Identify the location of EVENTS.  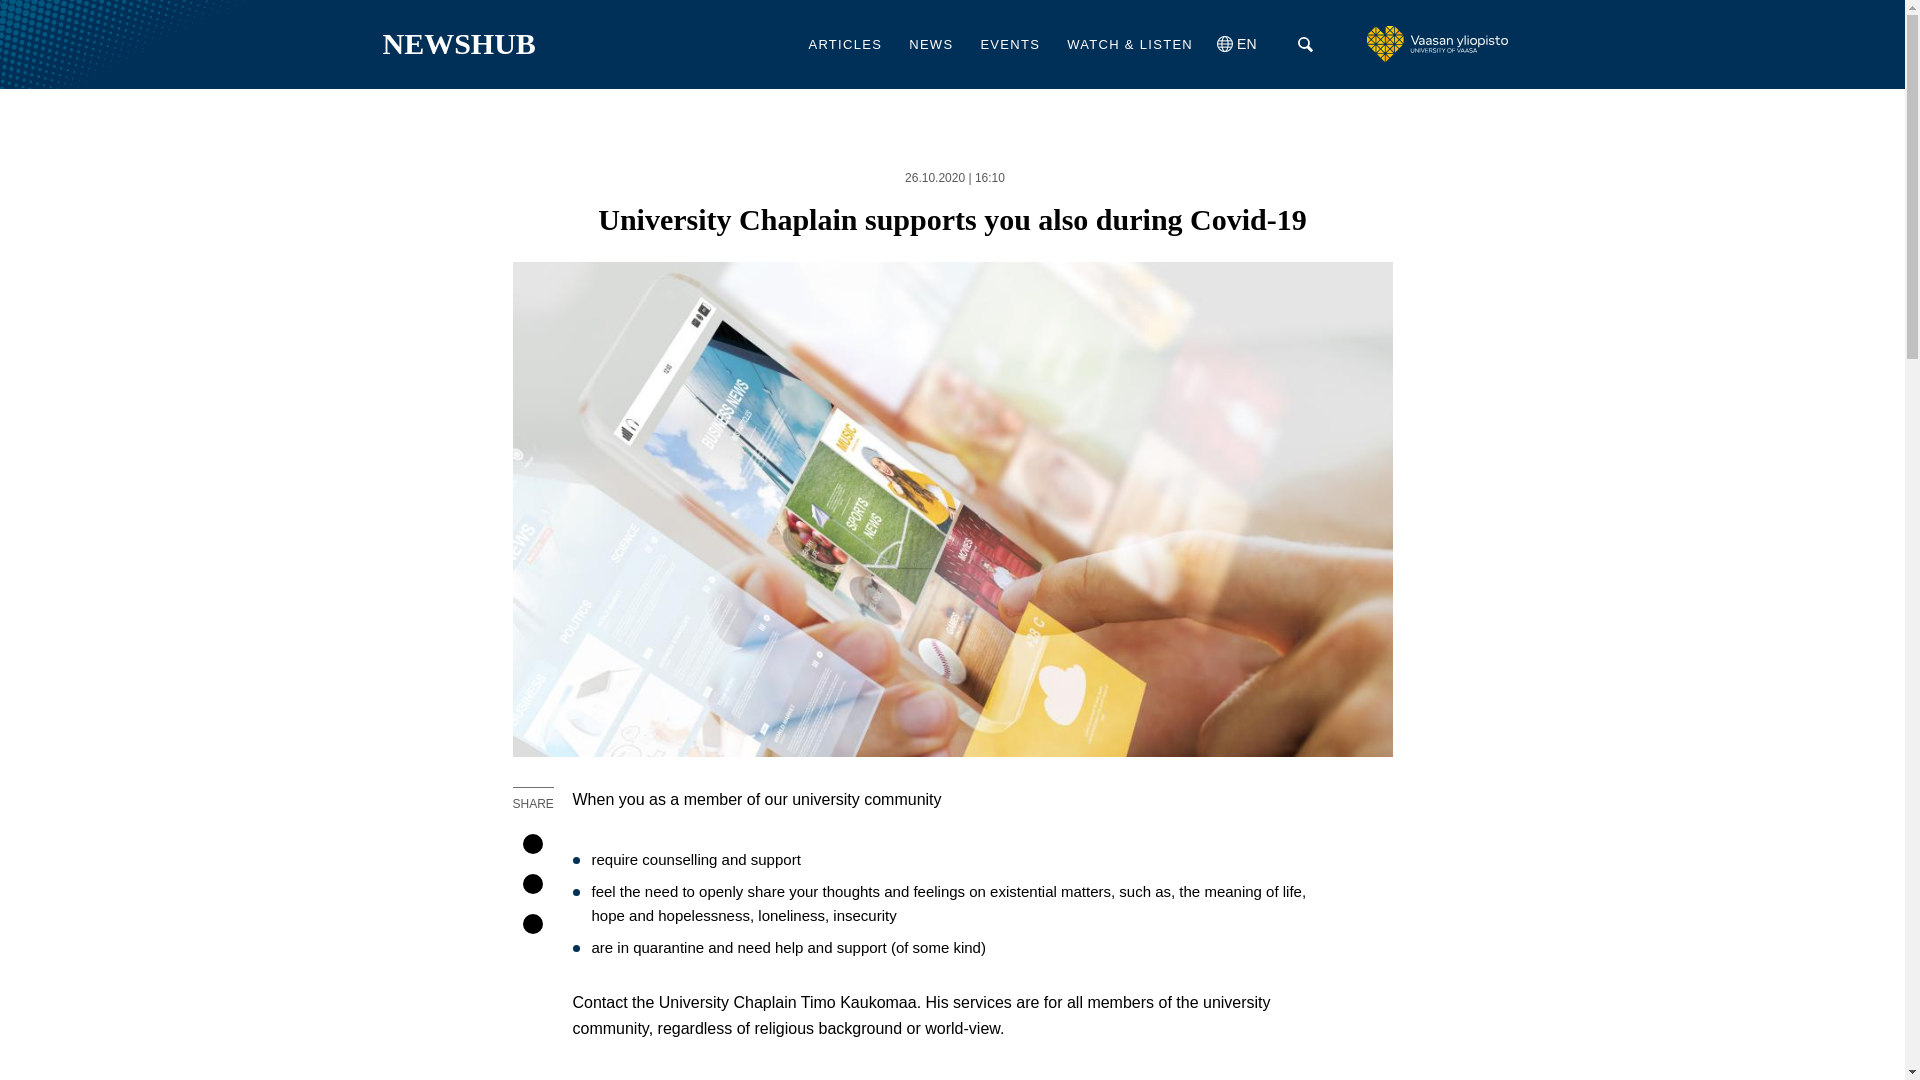
(1010, 44).